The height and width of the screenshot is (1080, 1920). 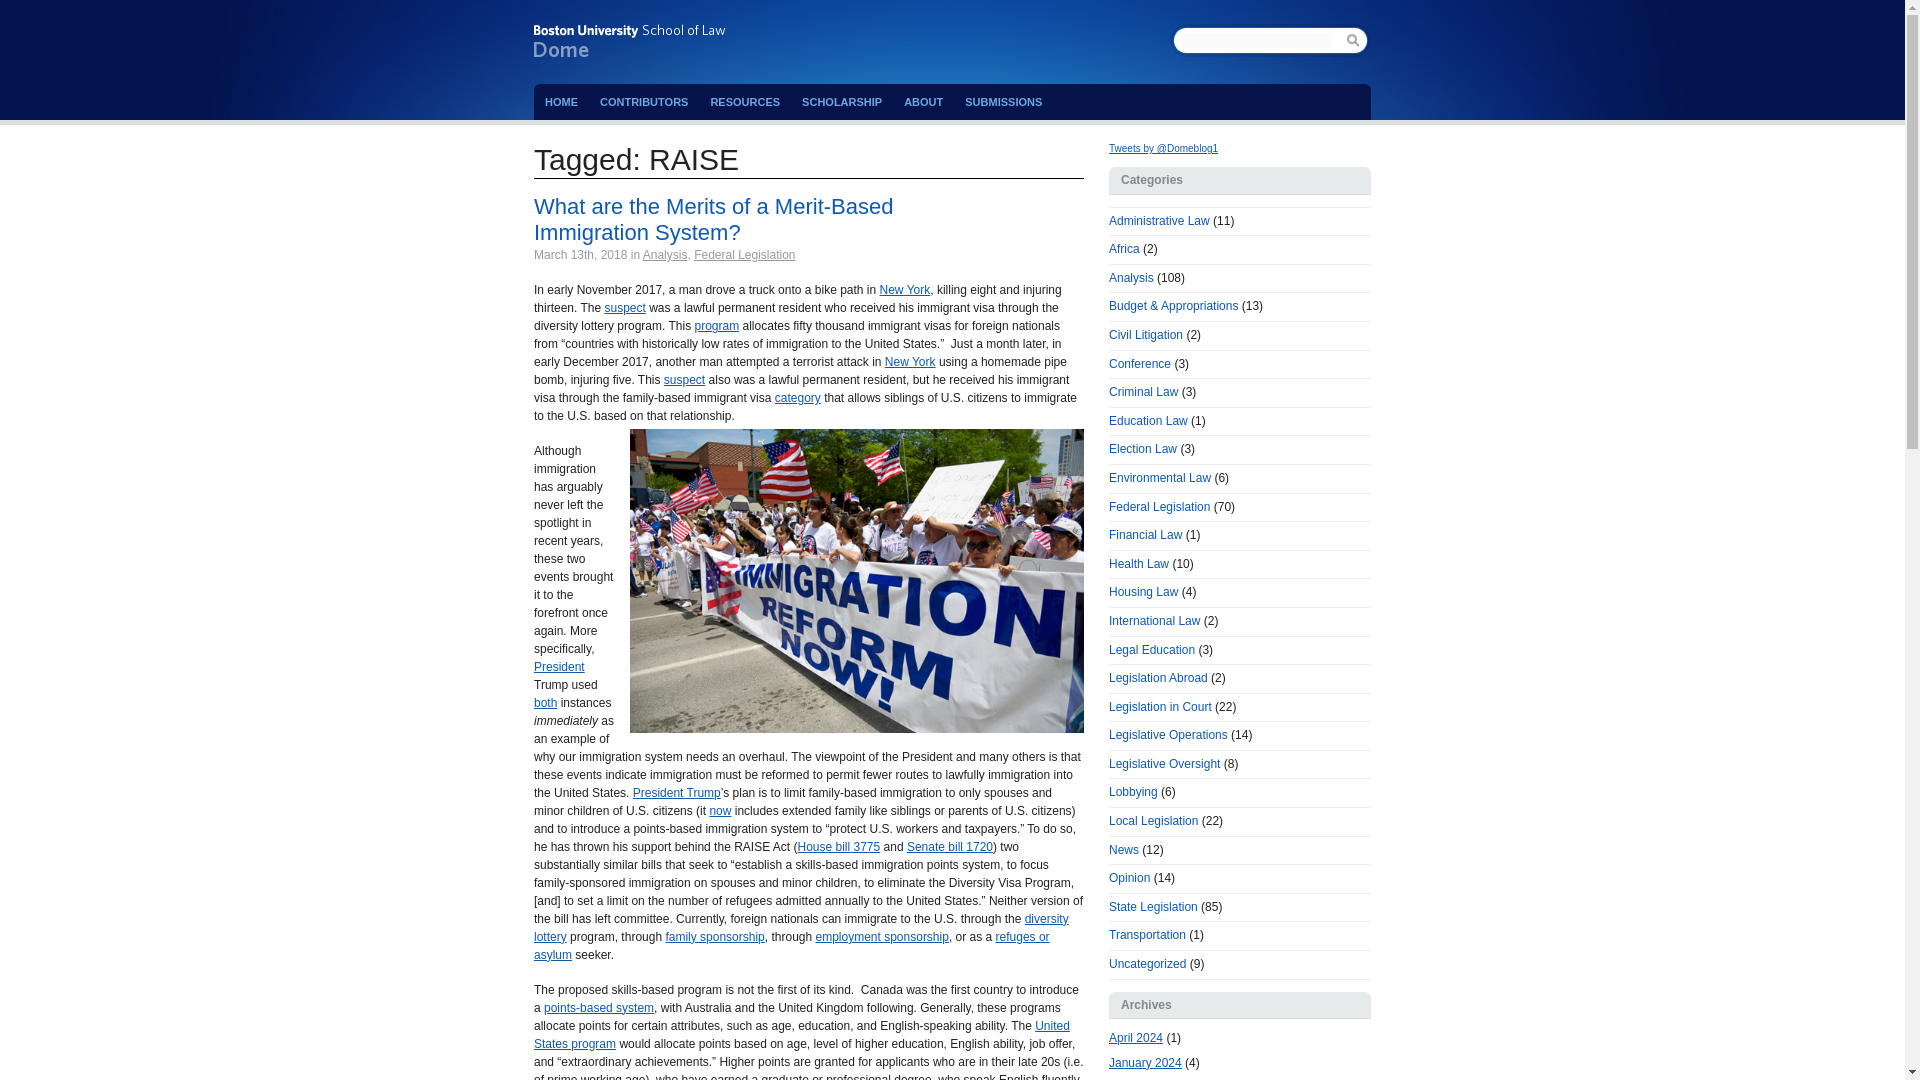 I want to click on both, so click(x=544, y=702).